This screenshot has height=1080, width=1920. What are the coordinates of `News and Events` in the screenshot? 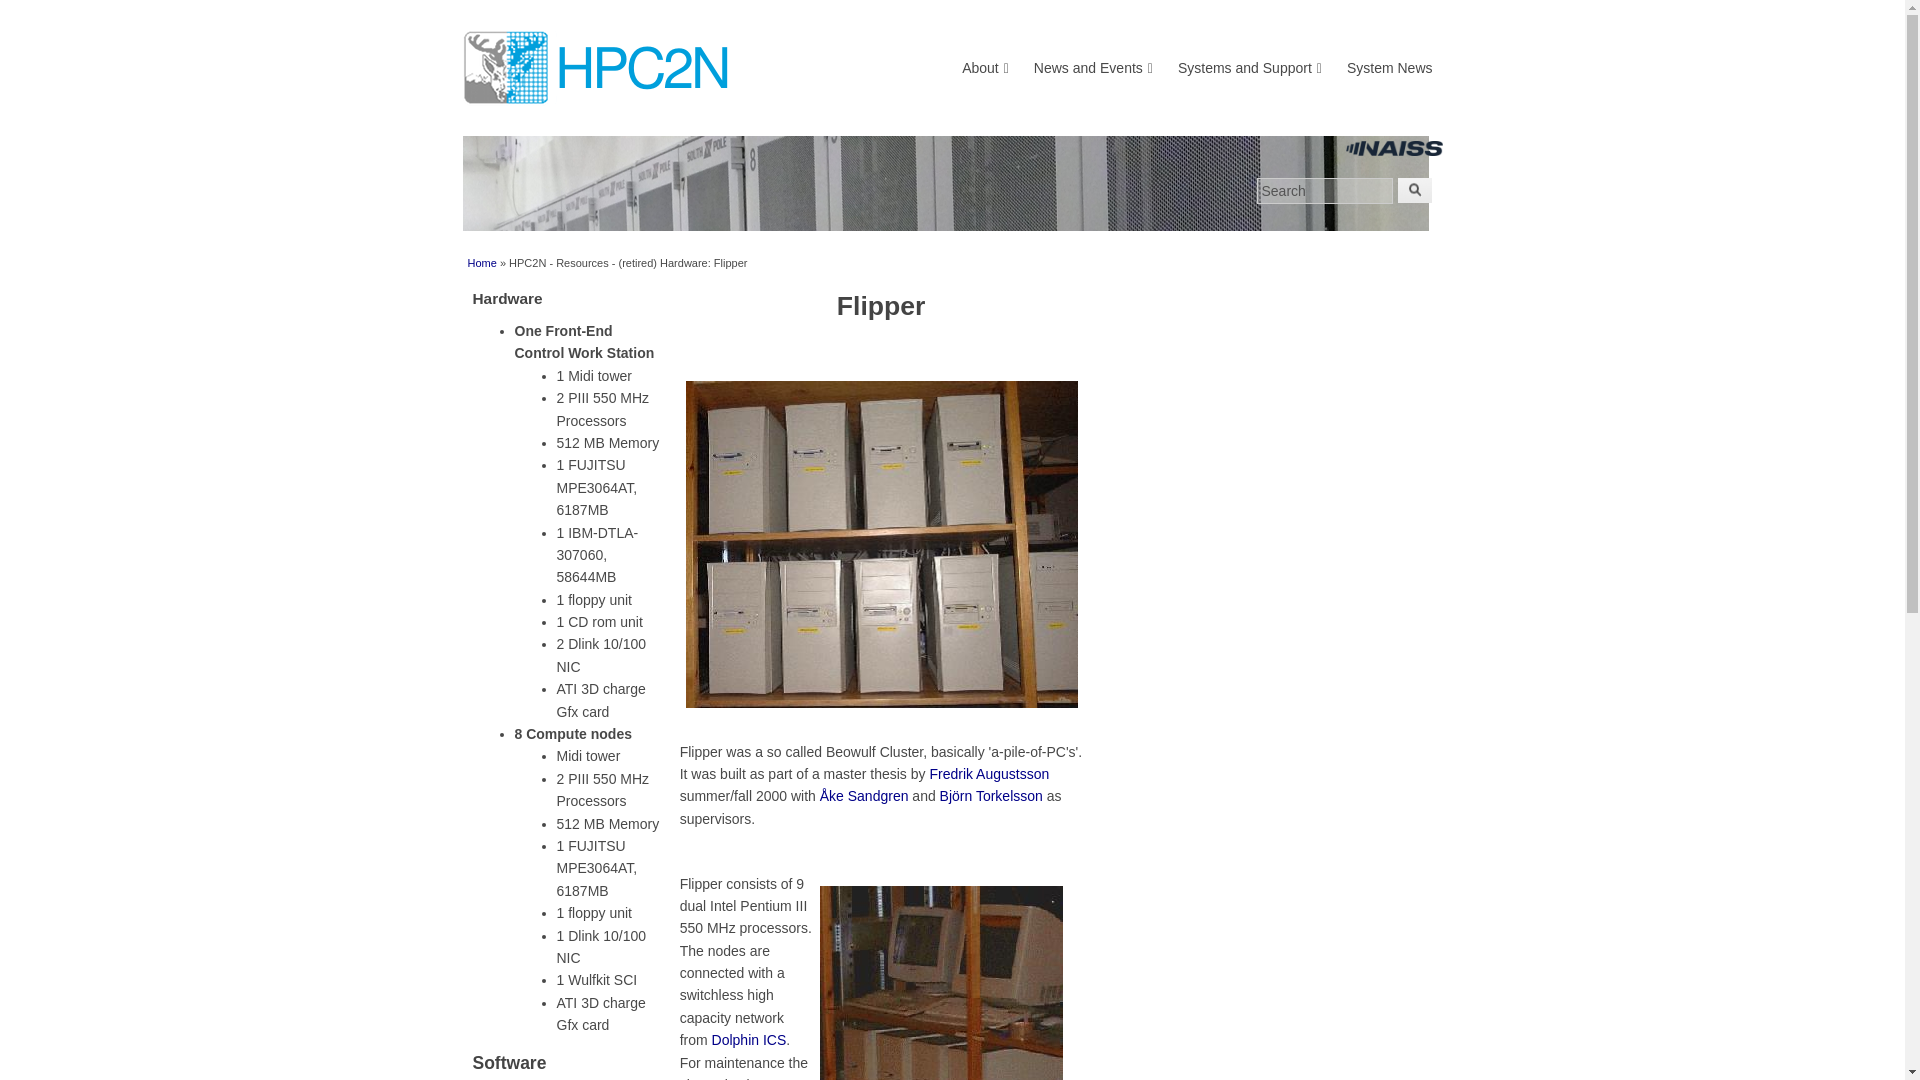 It's located at (1094, 67).